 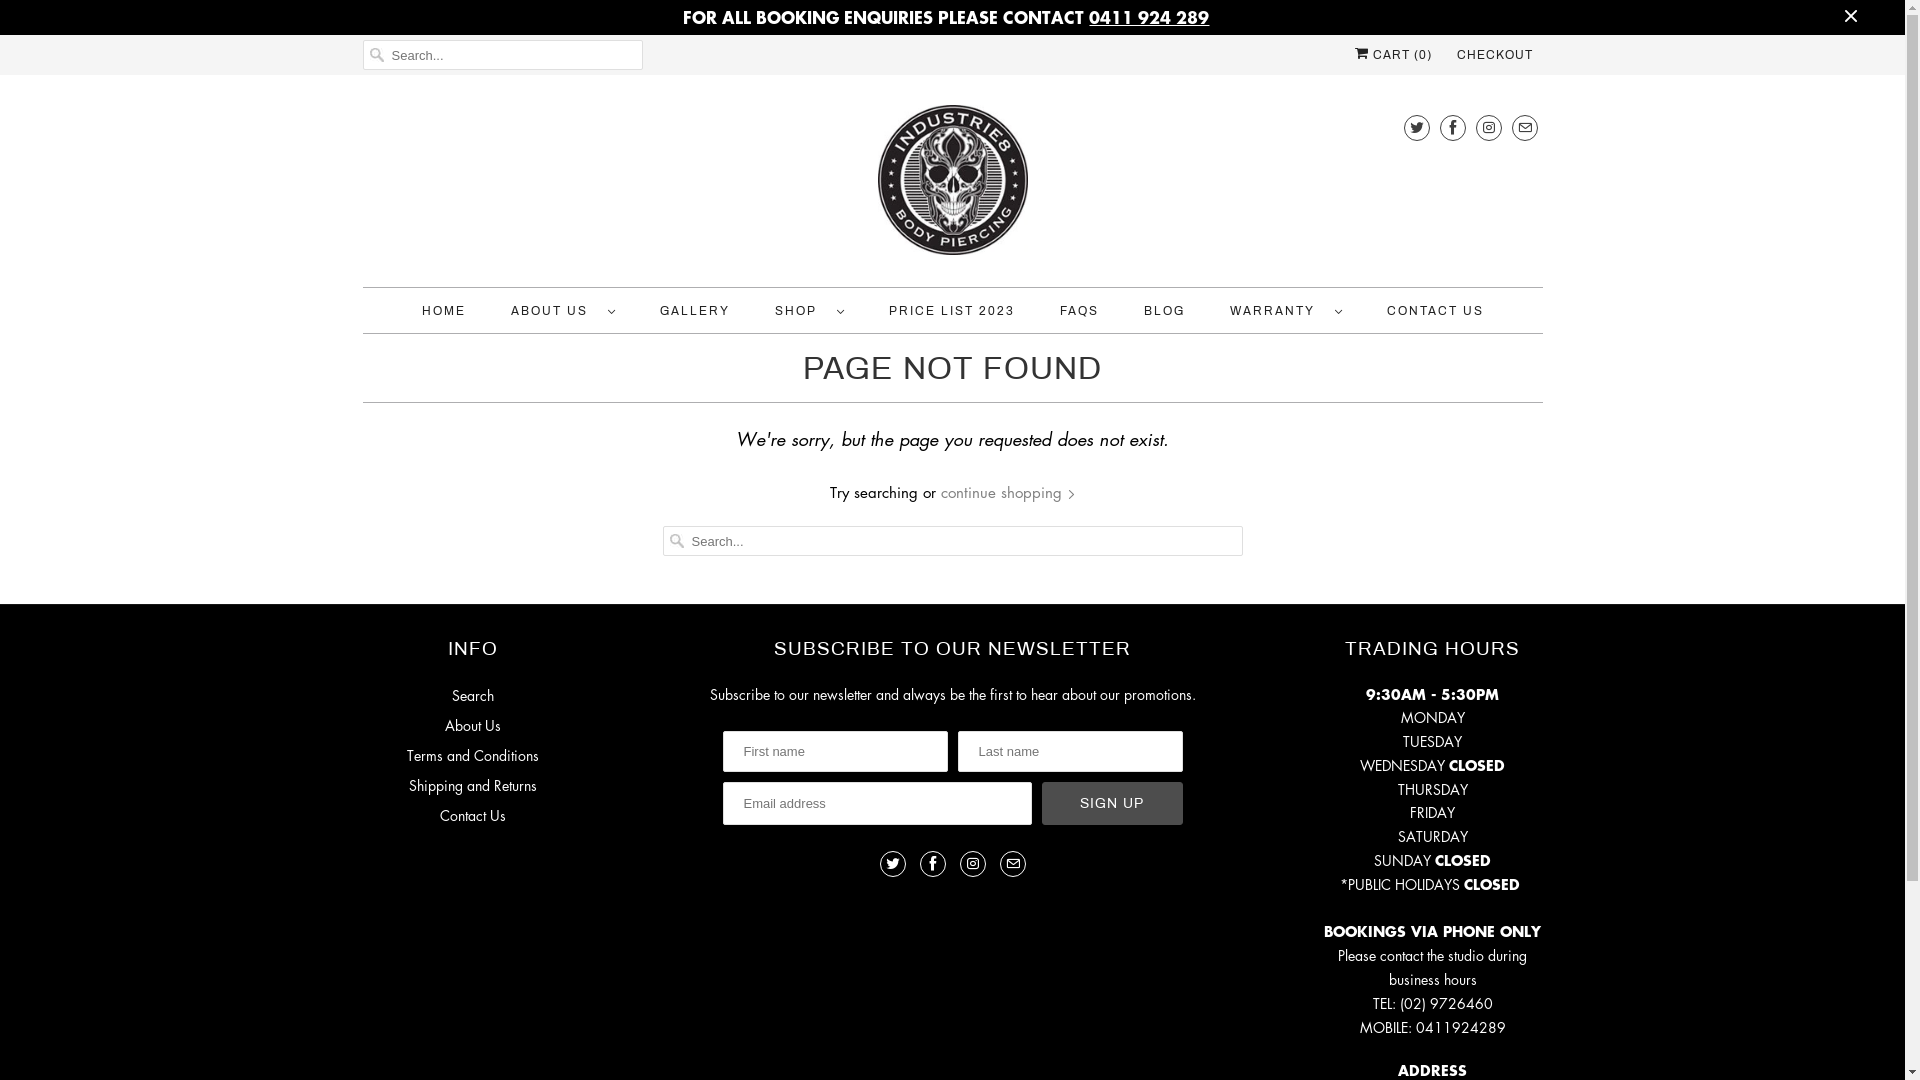 I want to click on INDUSTRIE8 BODY PIERCING on Instagram, so click(x=1489, y=128).